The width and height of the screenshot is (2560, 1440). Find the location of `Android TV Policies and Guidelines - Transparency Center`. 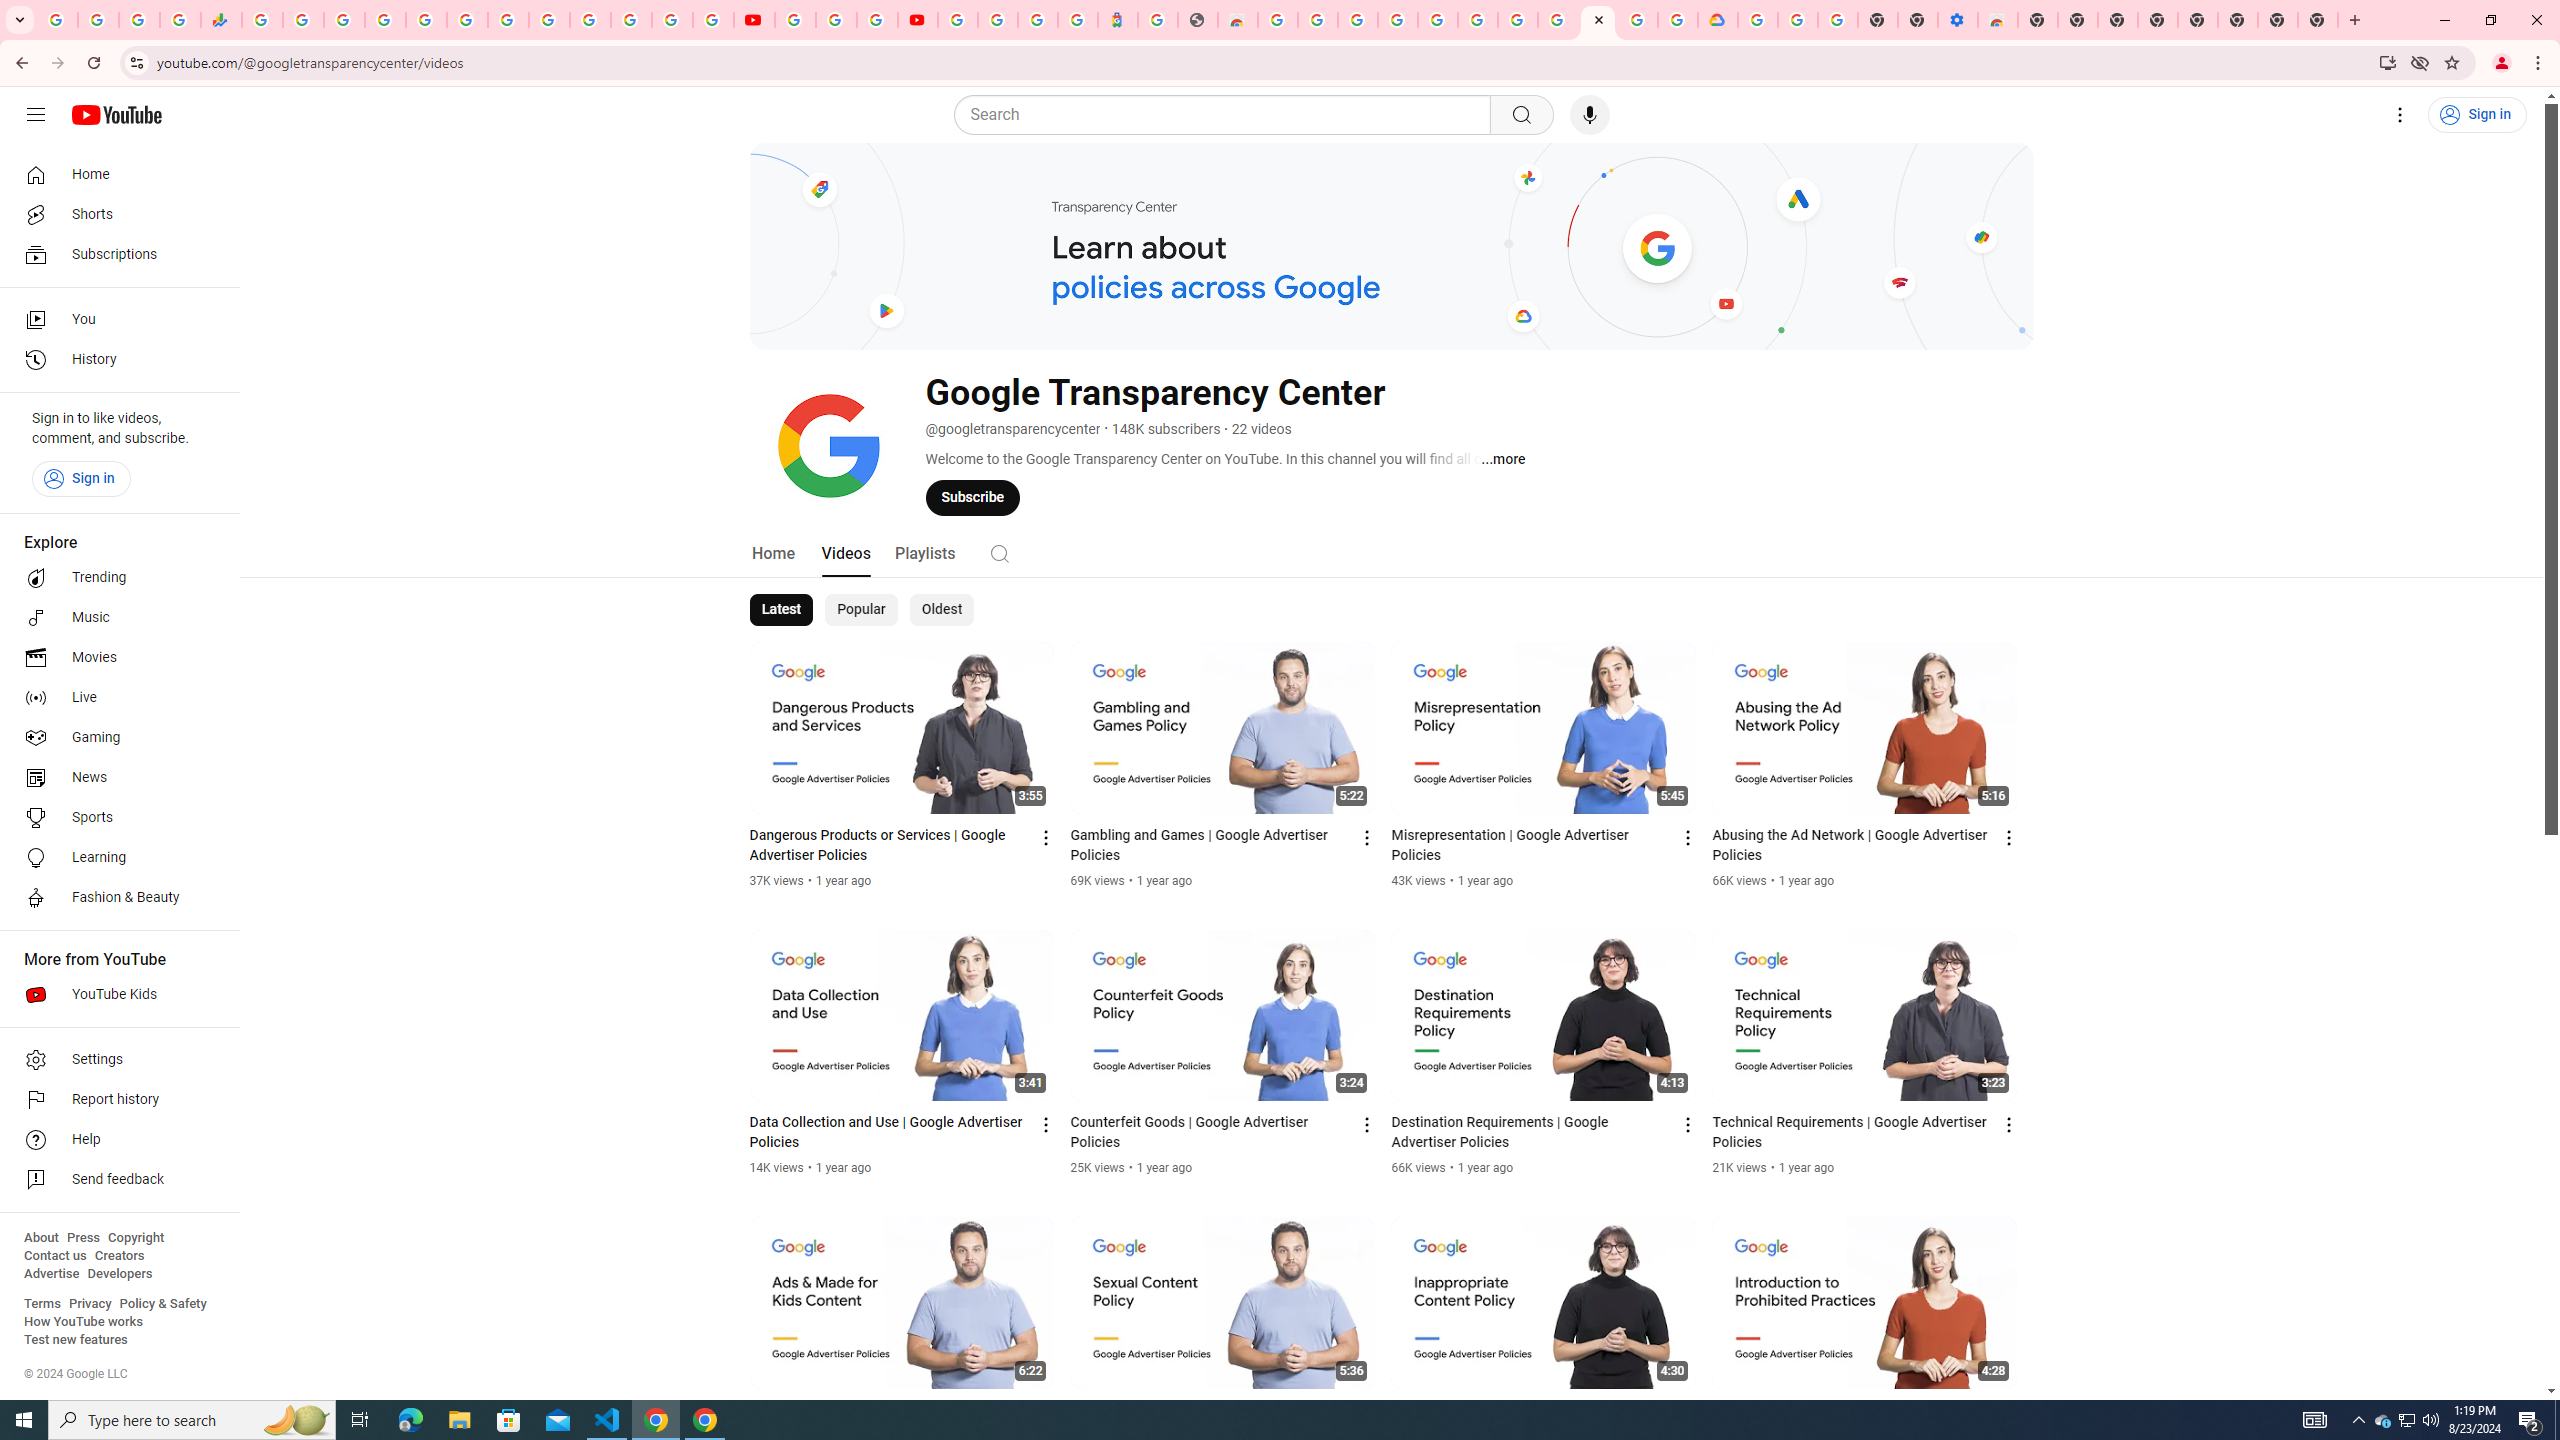

Android TV Policies and Guidelines - Transparency Center is located at coordinates (508, 20).